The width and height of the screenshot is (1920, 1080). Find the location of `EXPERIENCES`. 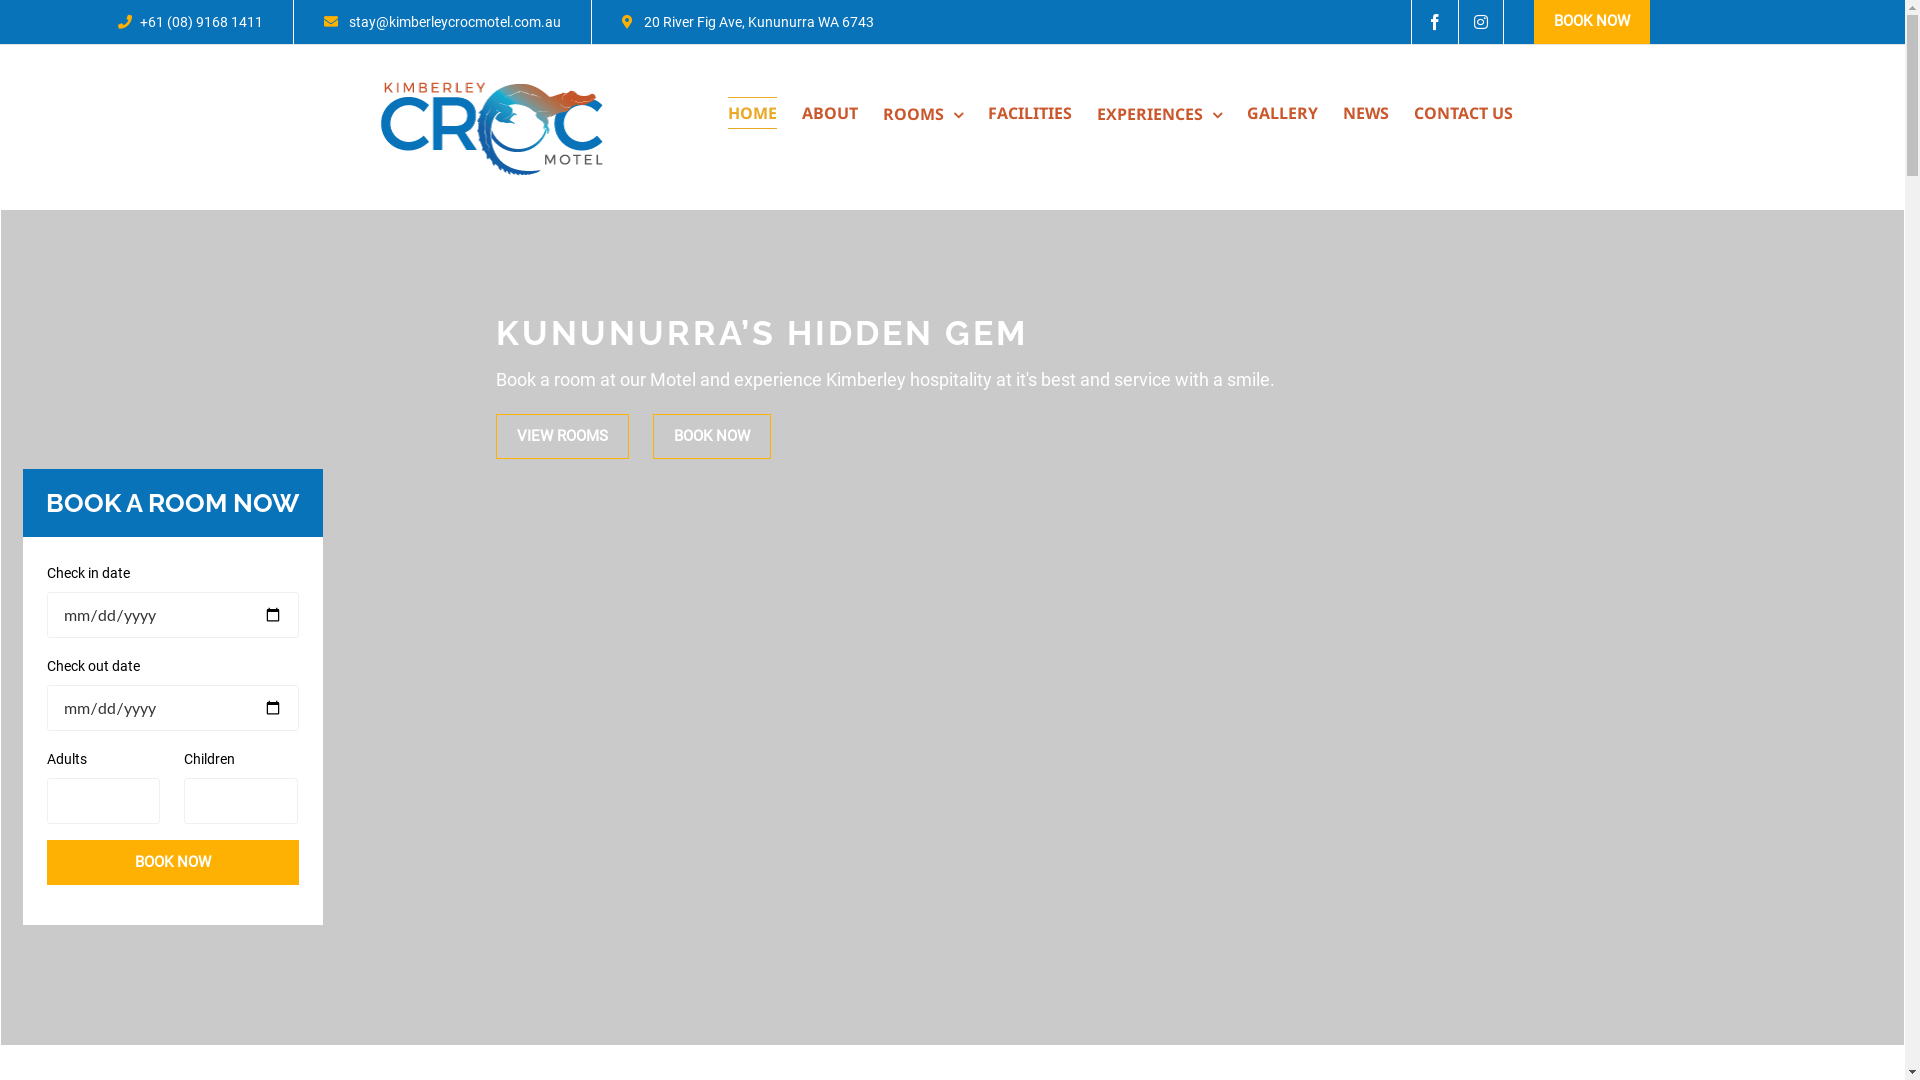

EXPERIENCES is located at coordinates (1158, 114).